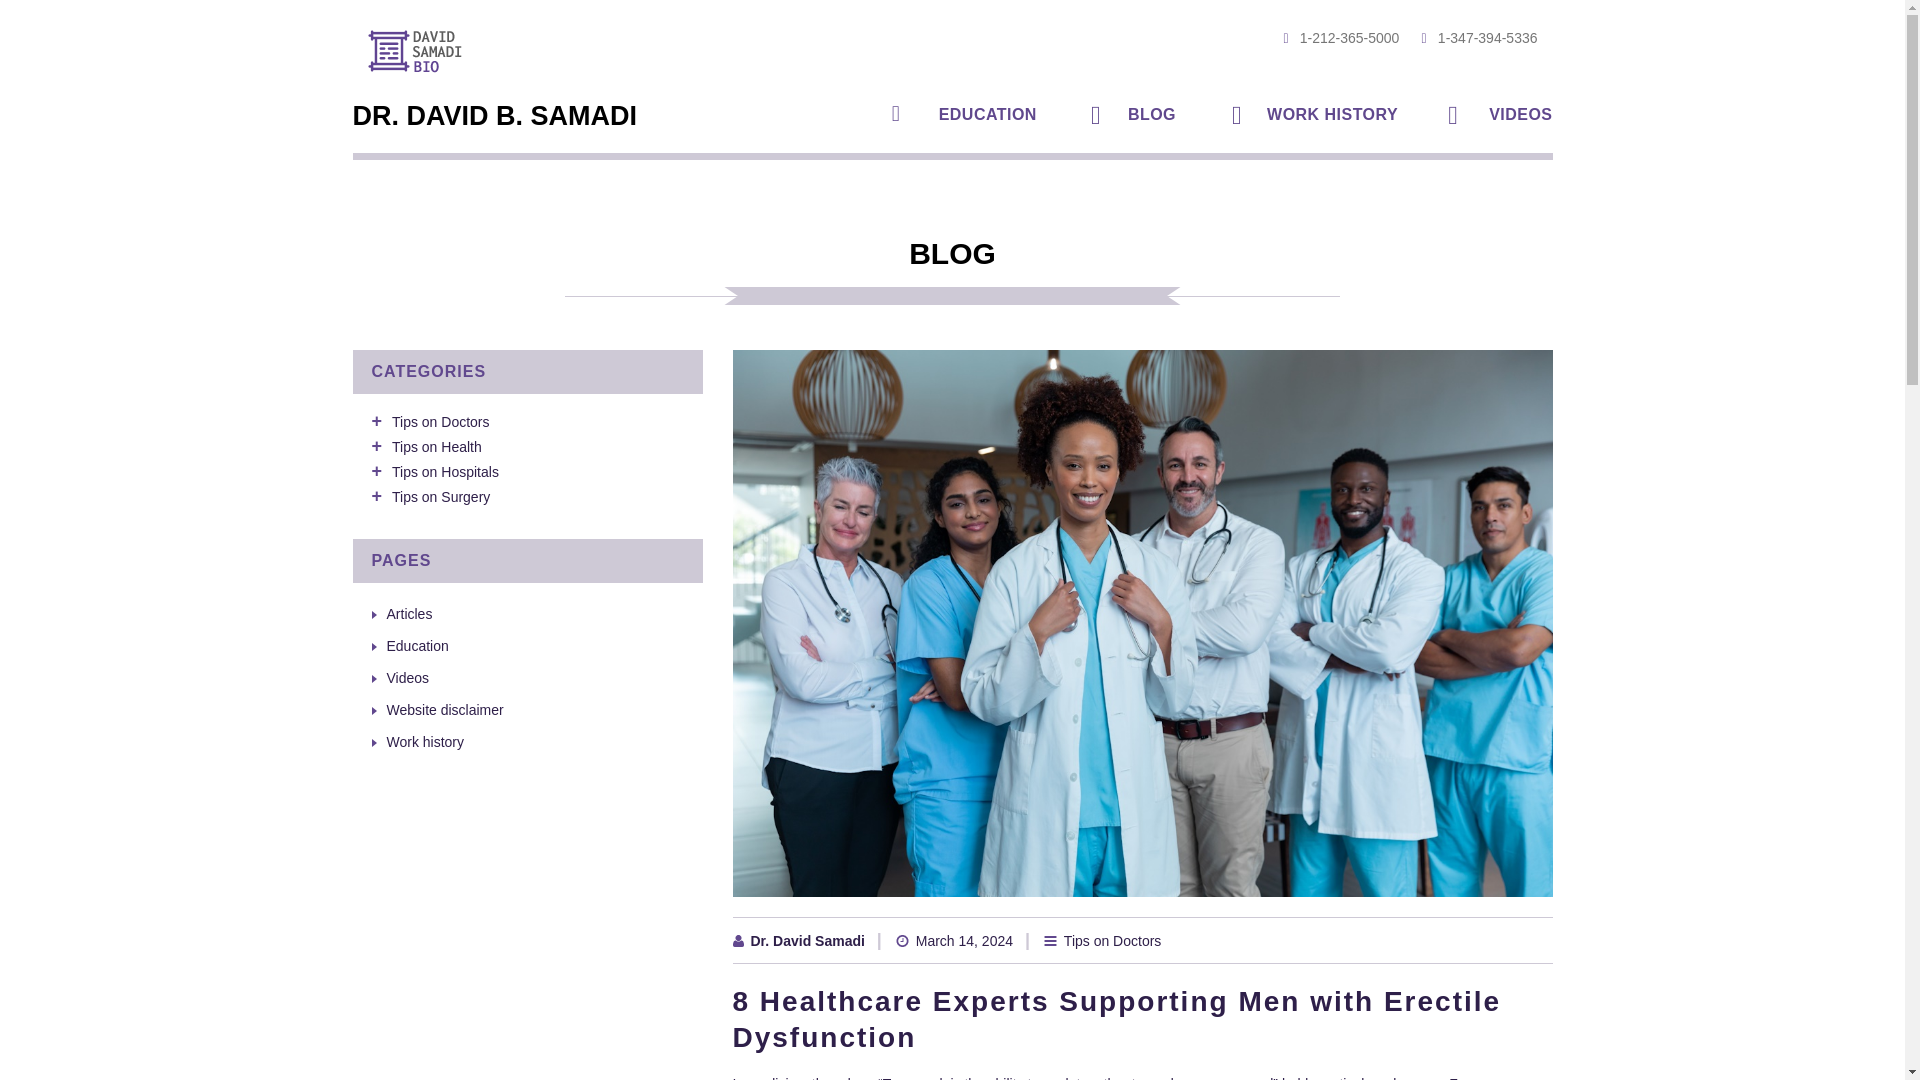 The height and width of the screenshot is (1080, 1920). What do you see at coordinates (1330, 38) in the screenshot?
I see `1-212-365-5000` at bounding box center [1330, 38].